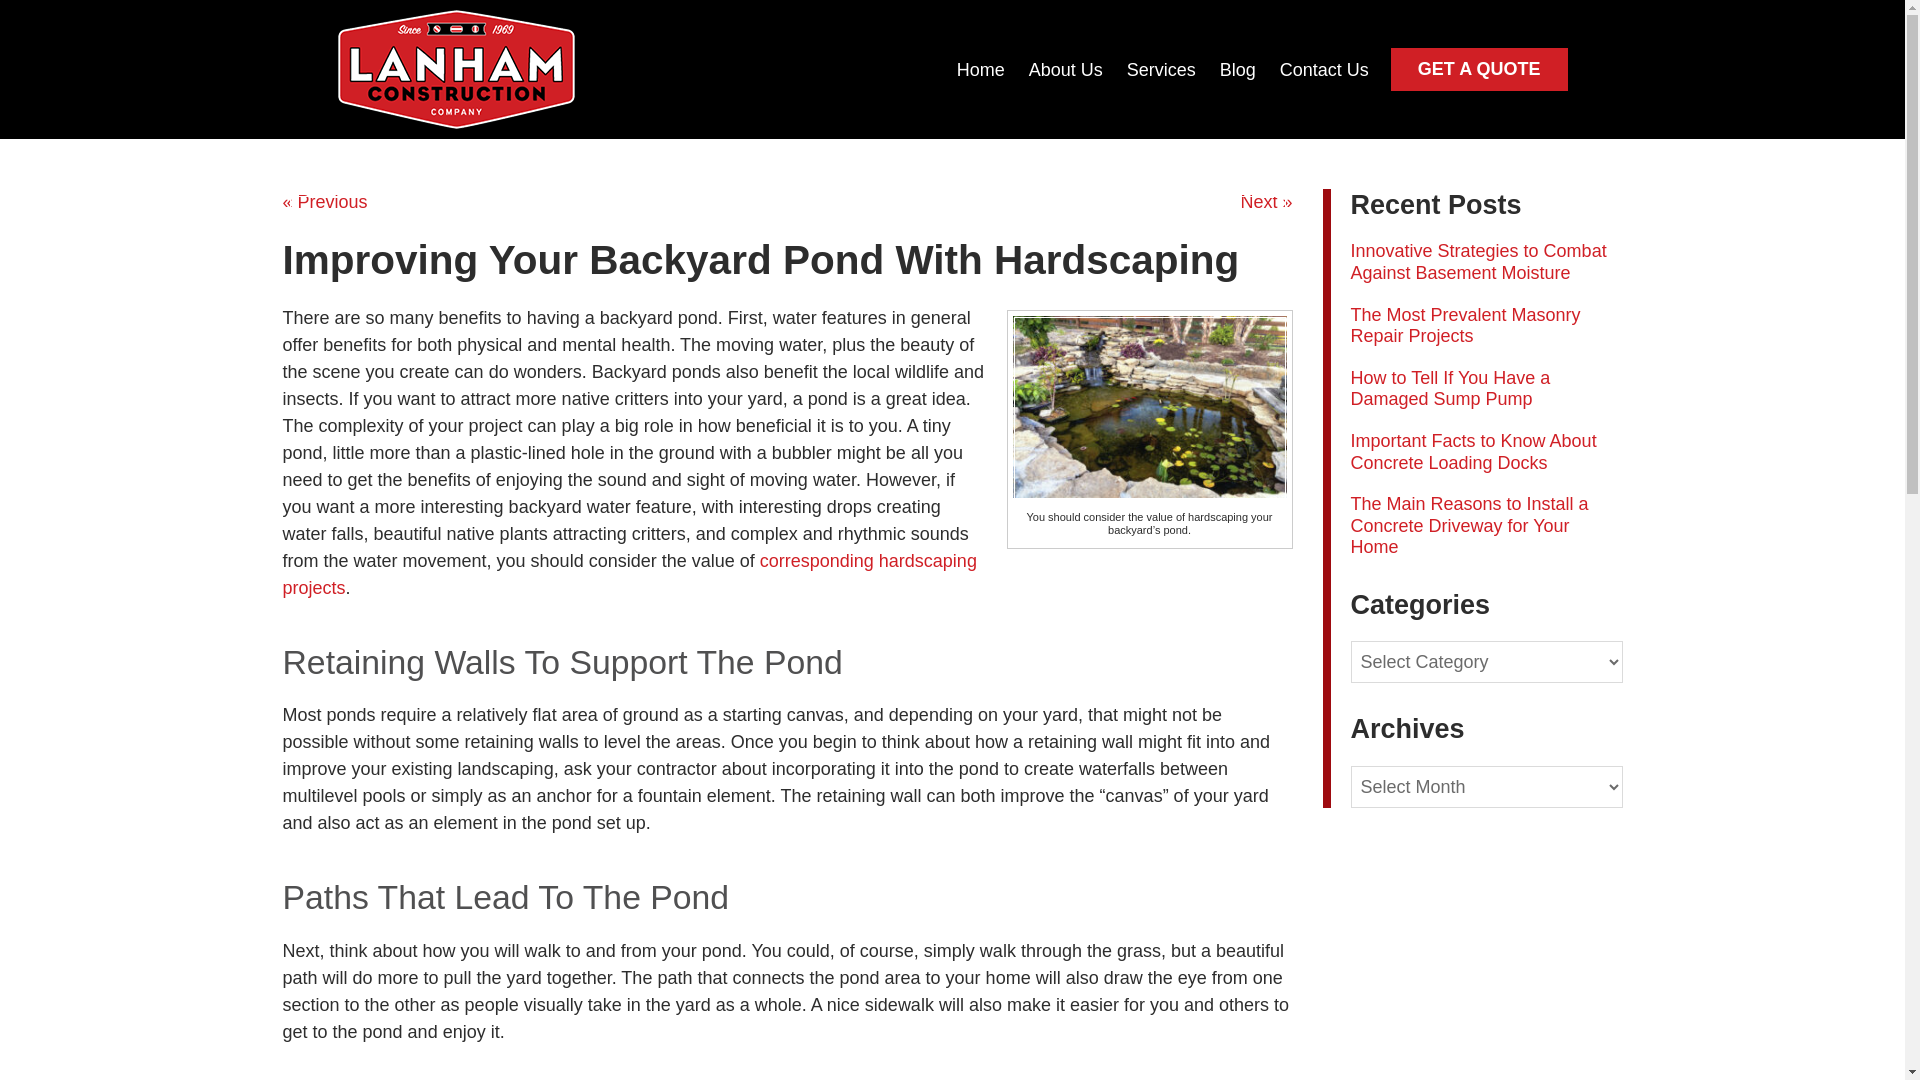  What do you see at coordinates (628, 574) in the screenshot?
I see `corresponding hardscaping projects` at bounding box center [628, 574].